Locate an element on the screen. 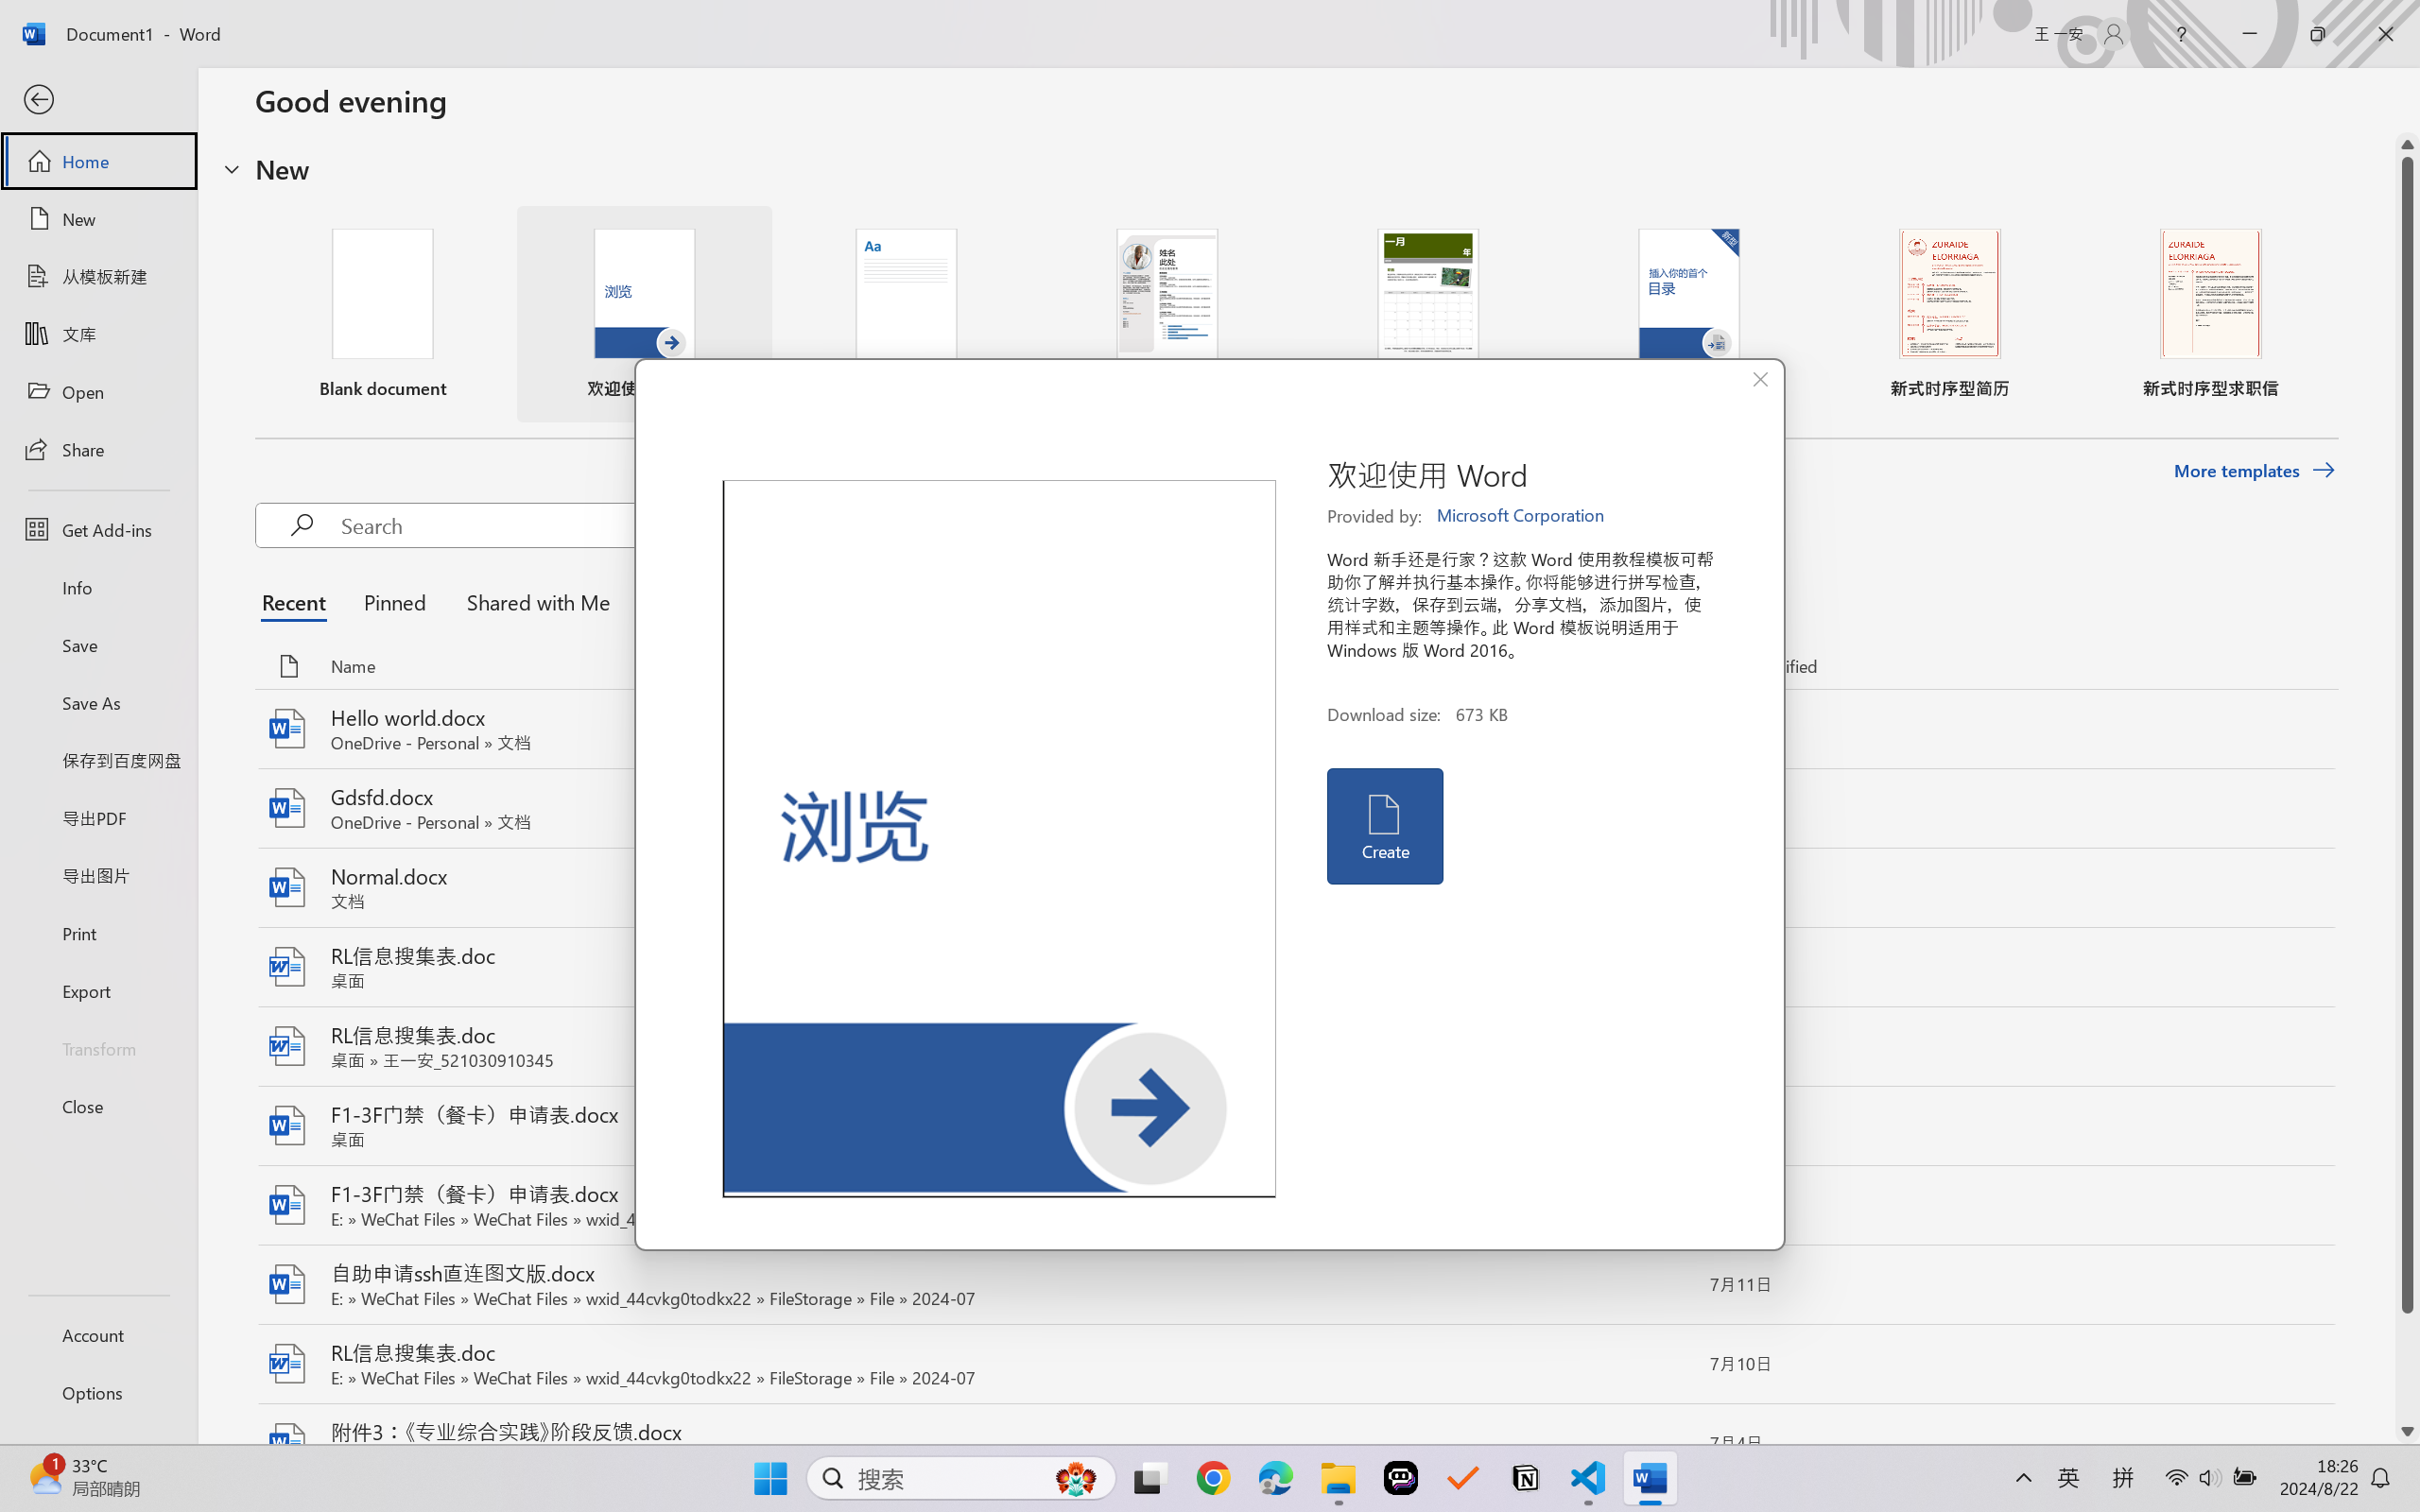 This screenshot has width=2420, height=1512. Transform is located at coordinates (98, 1047).